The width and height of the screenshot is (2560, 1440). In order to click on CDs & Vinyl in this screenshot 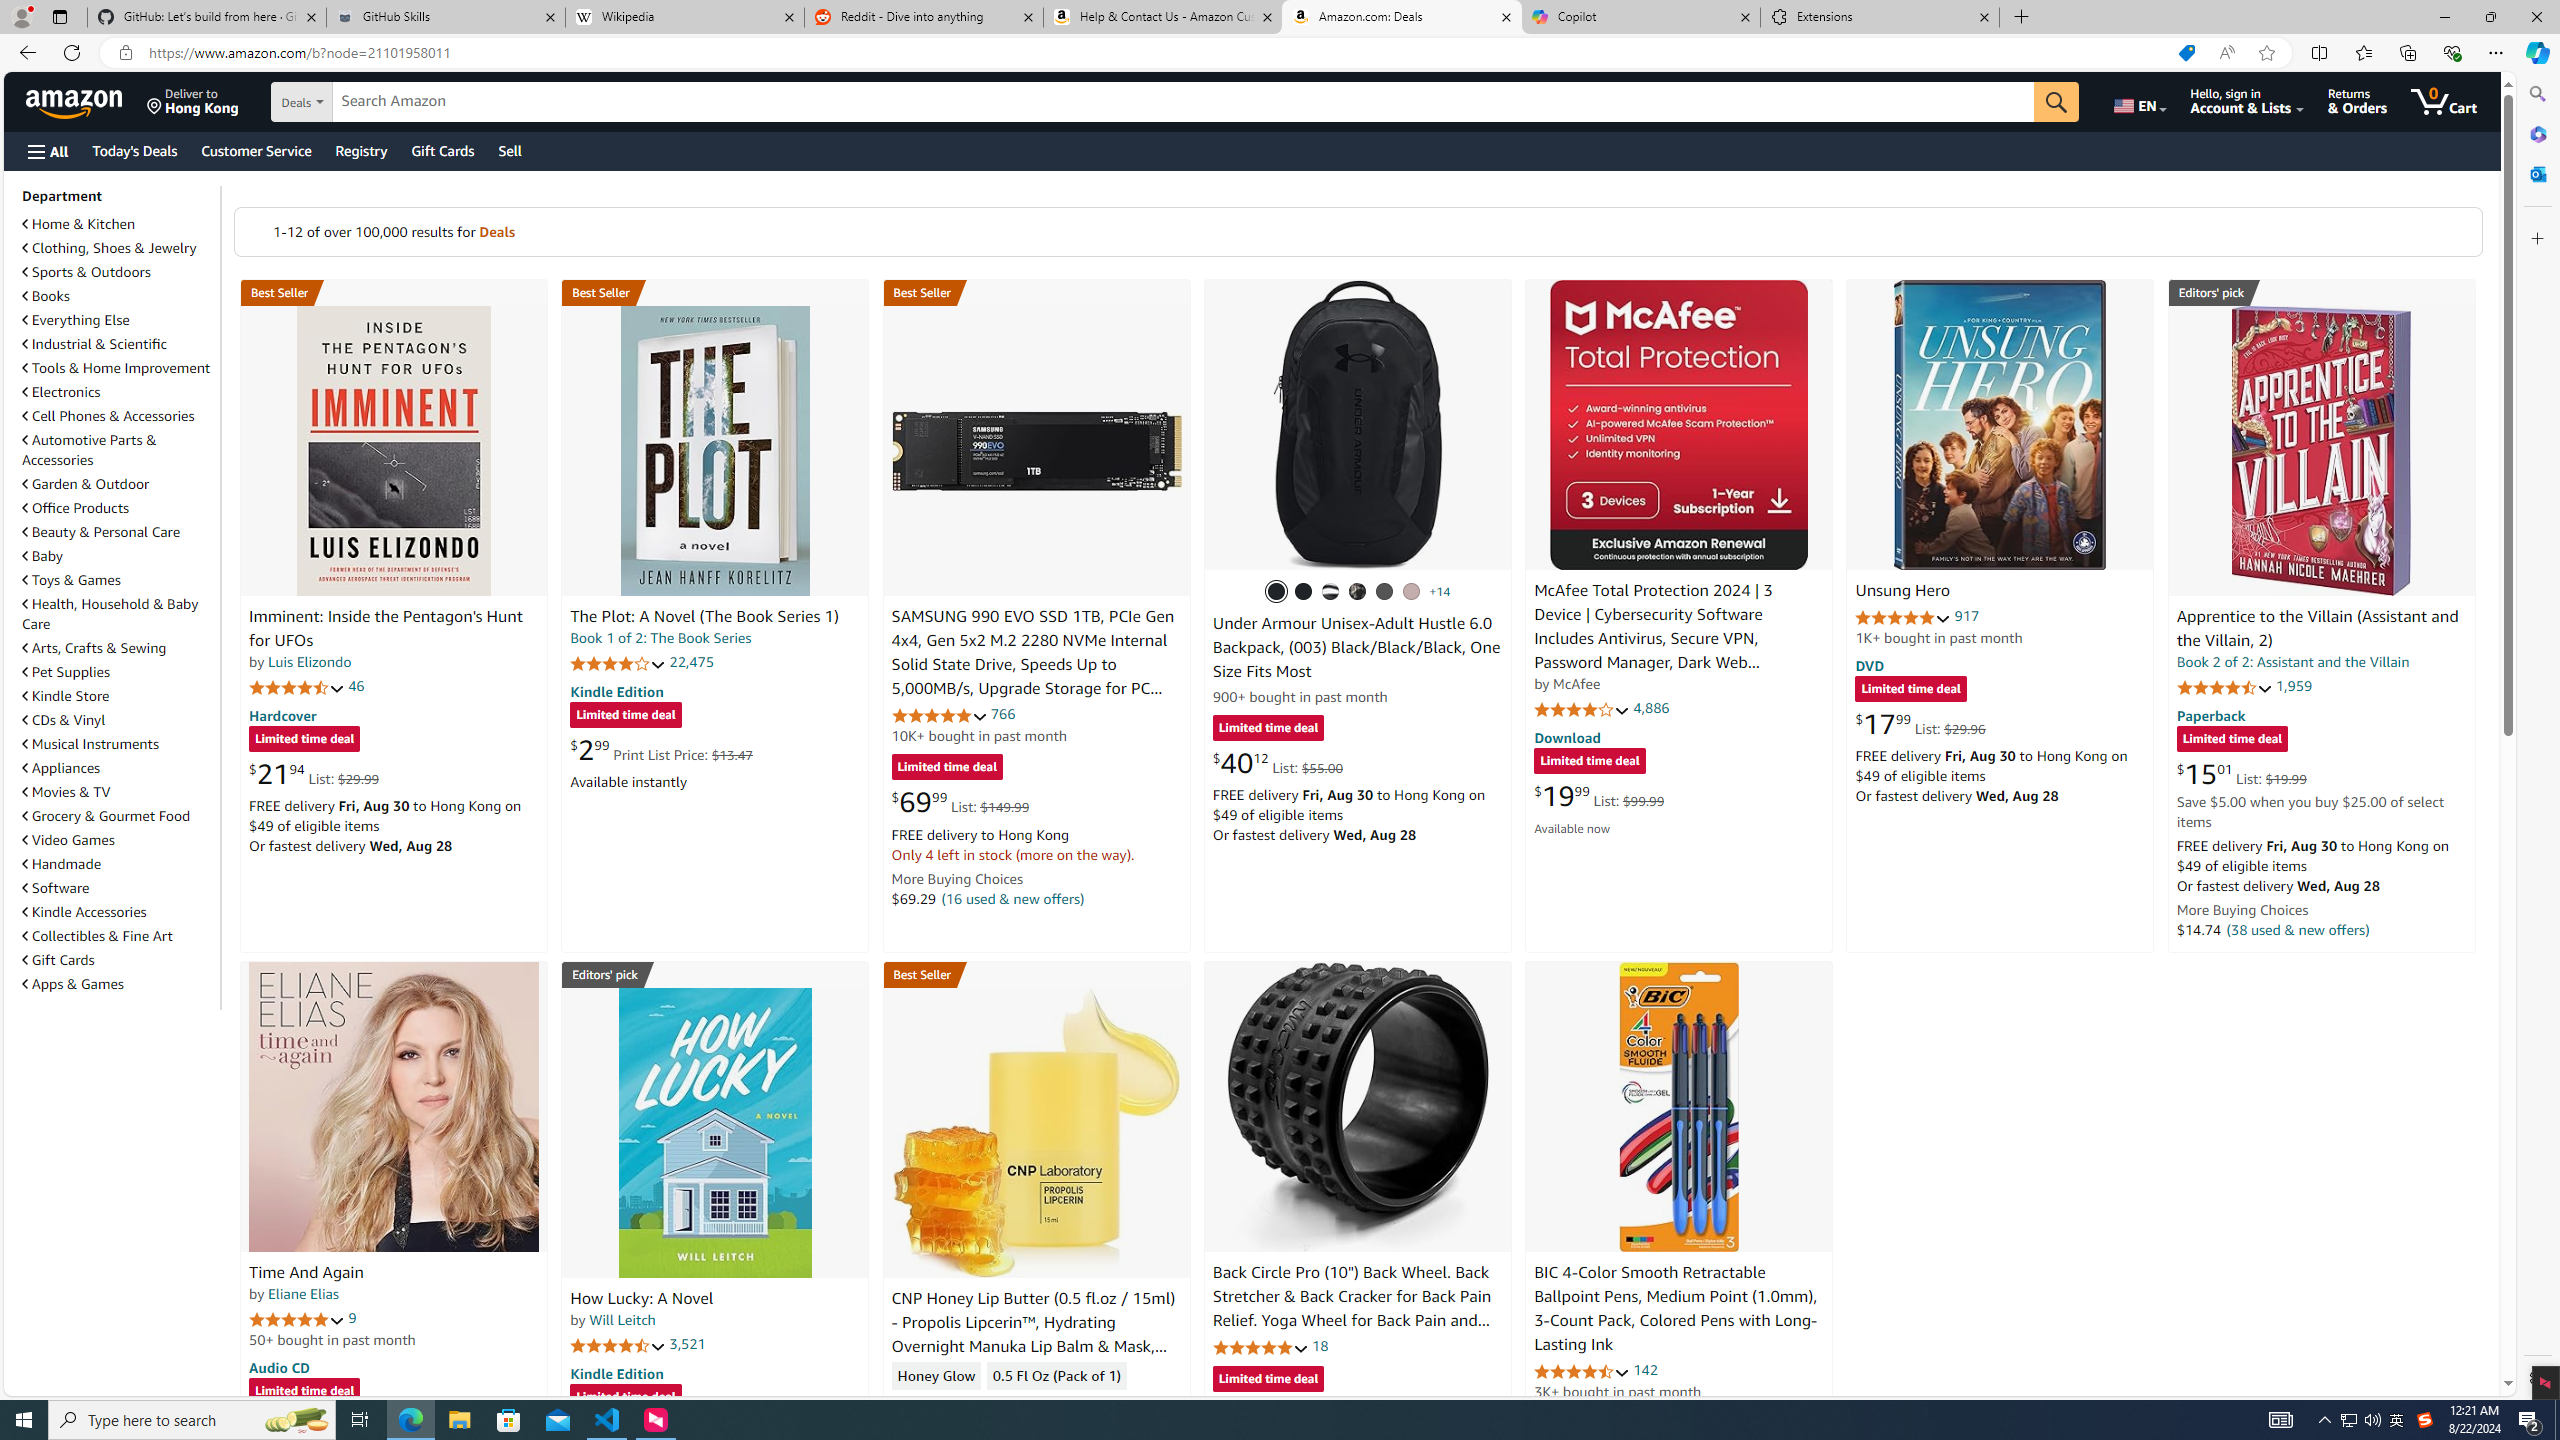, I will do `click(119, 720)`.